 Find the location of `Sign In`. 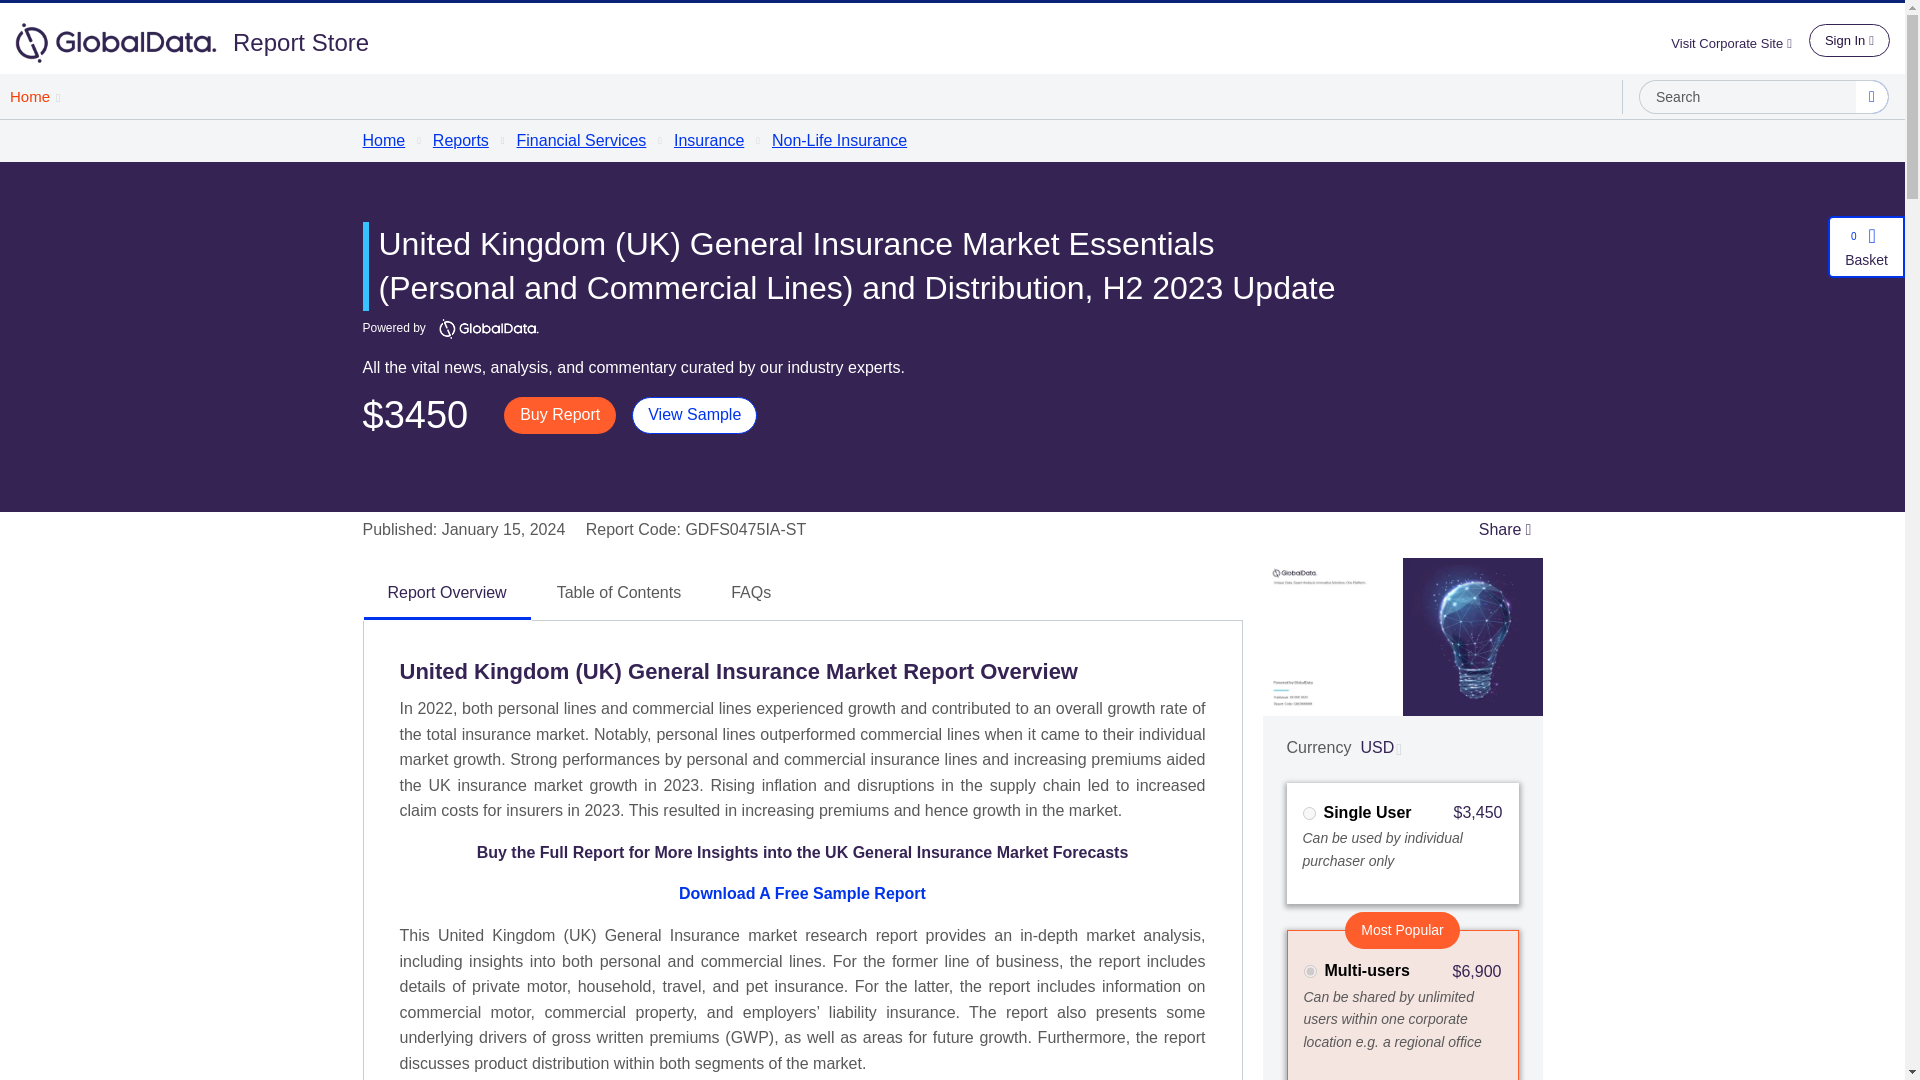

Sign In is located at coordinates (1848, 40).